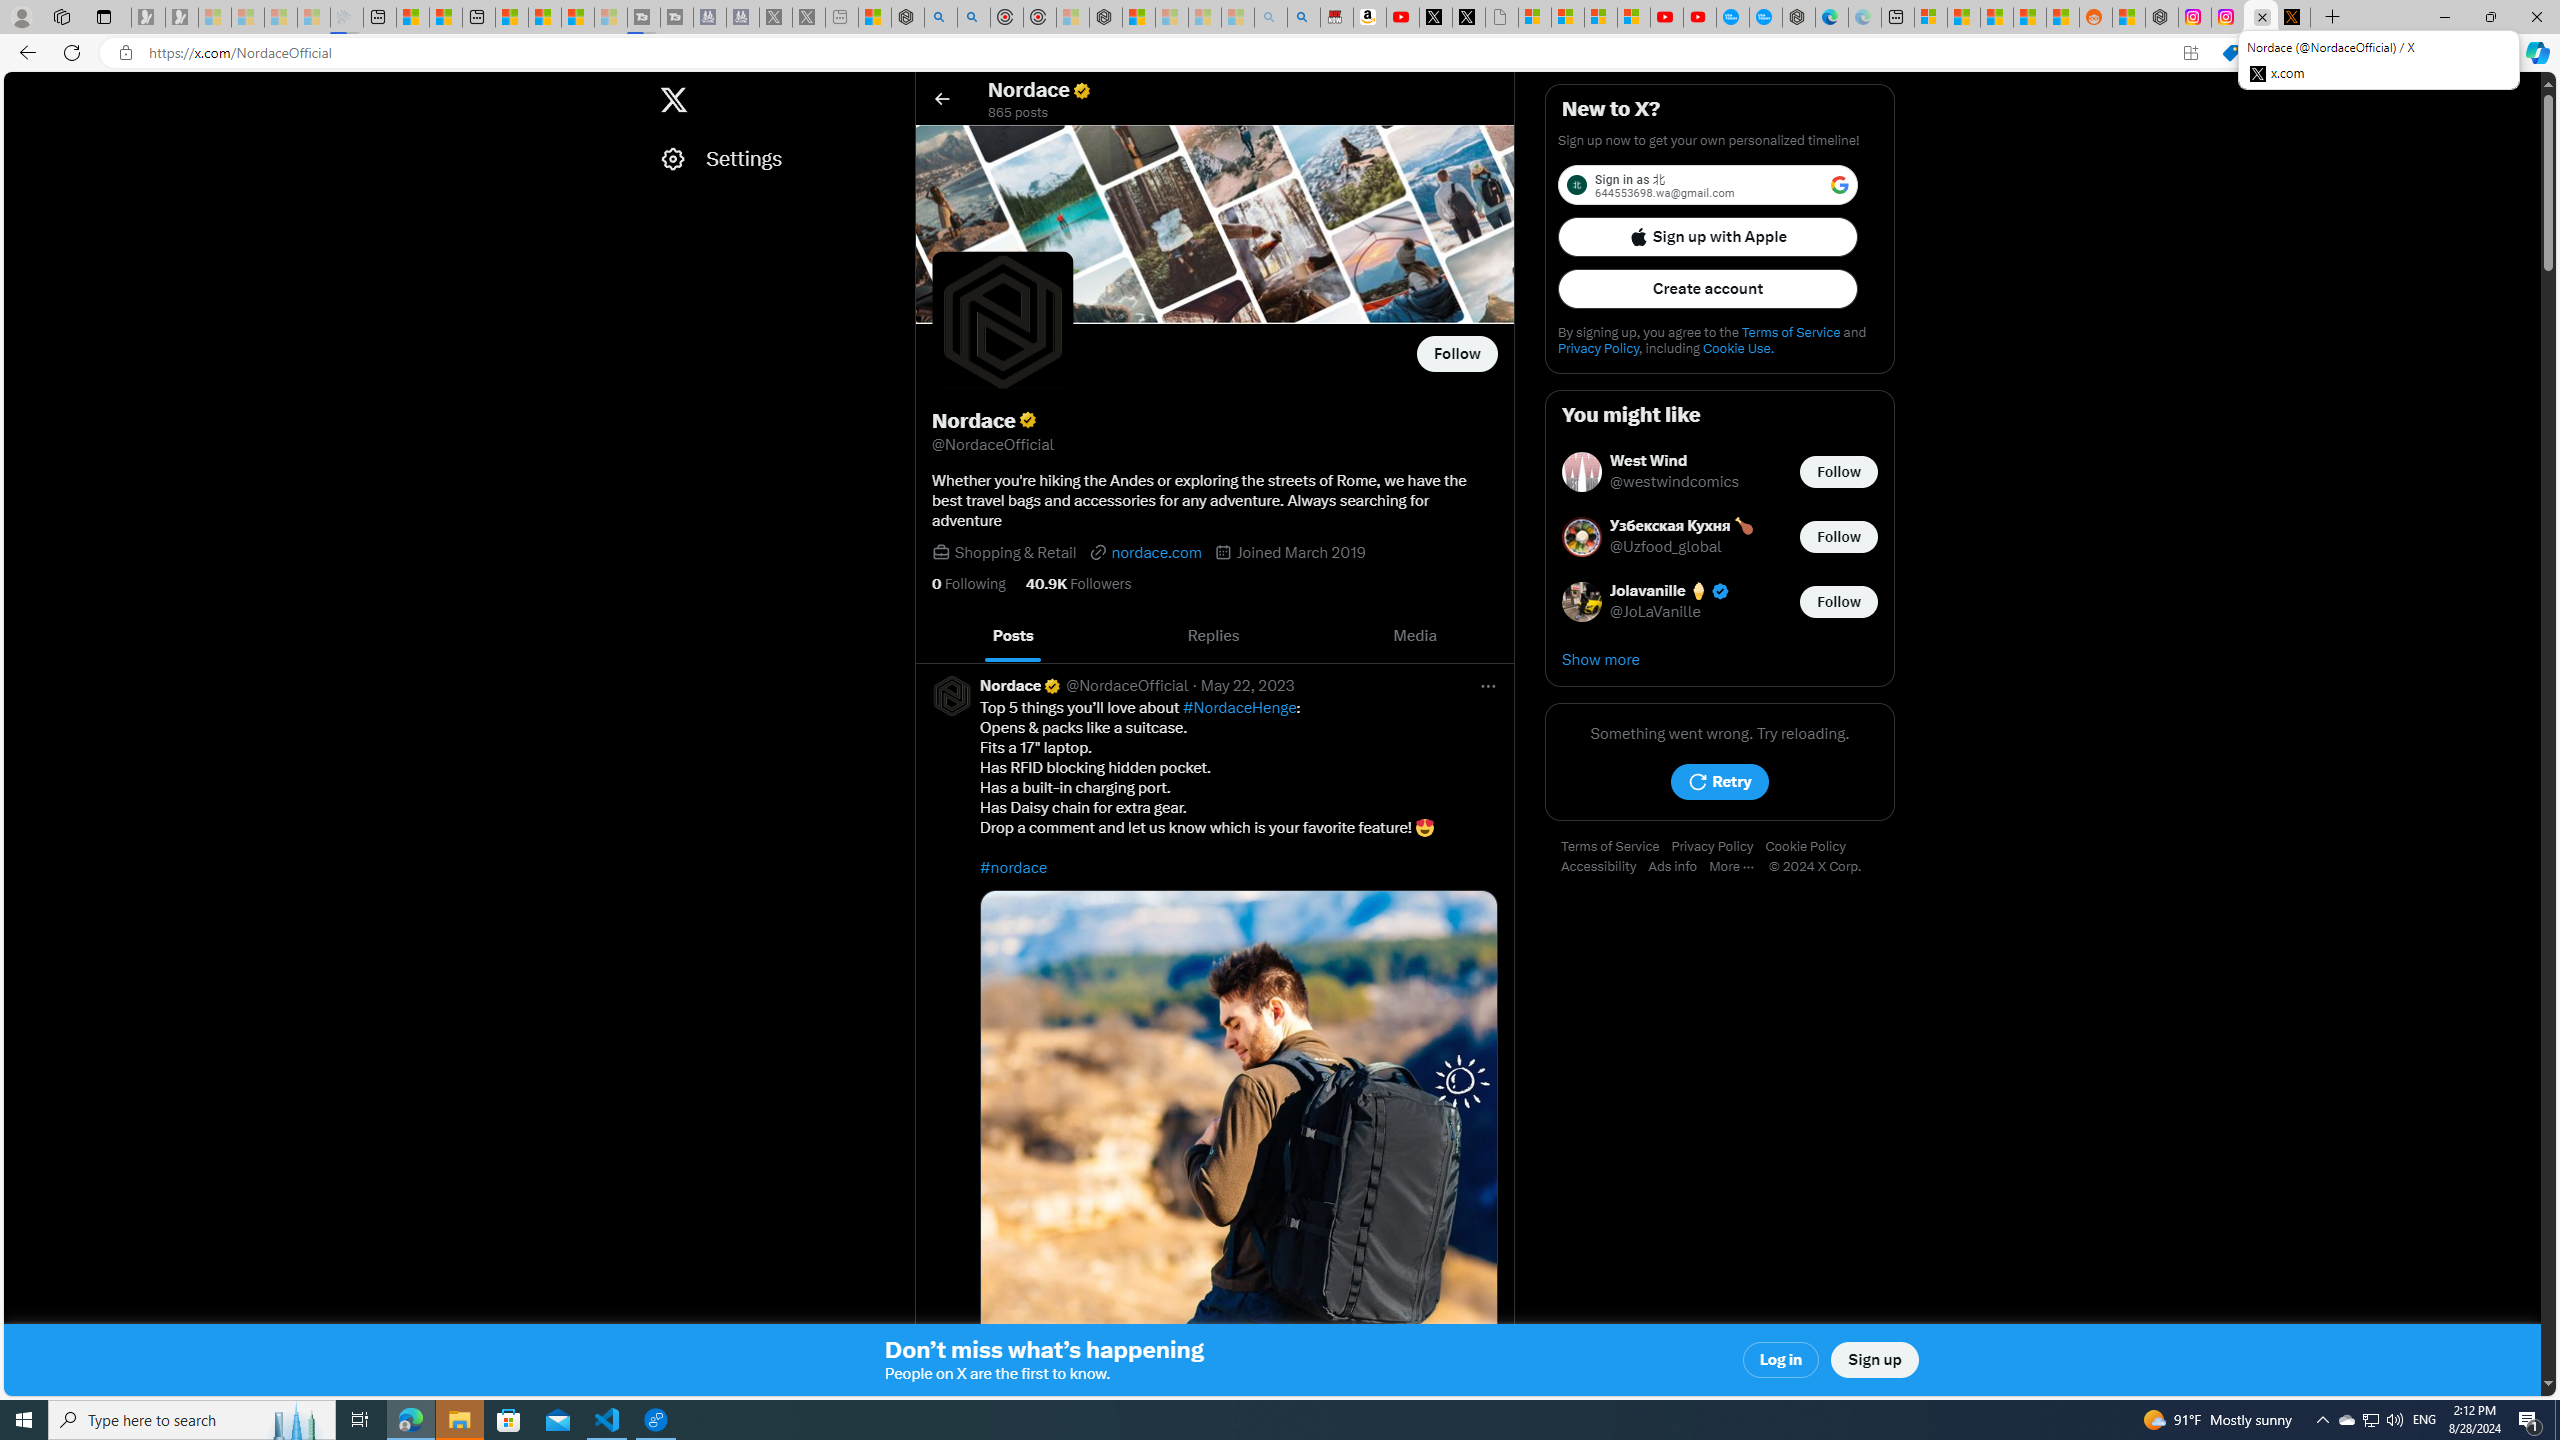  I want to click on Skip to trending, so click(22, 90).